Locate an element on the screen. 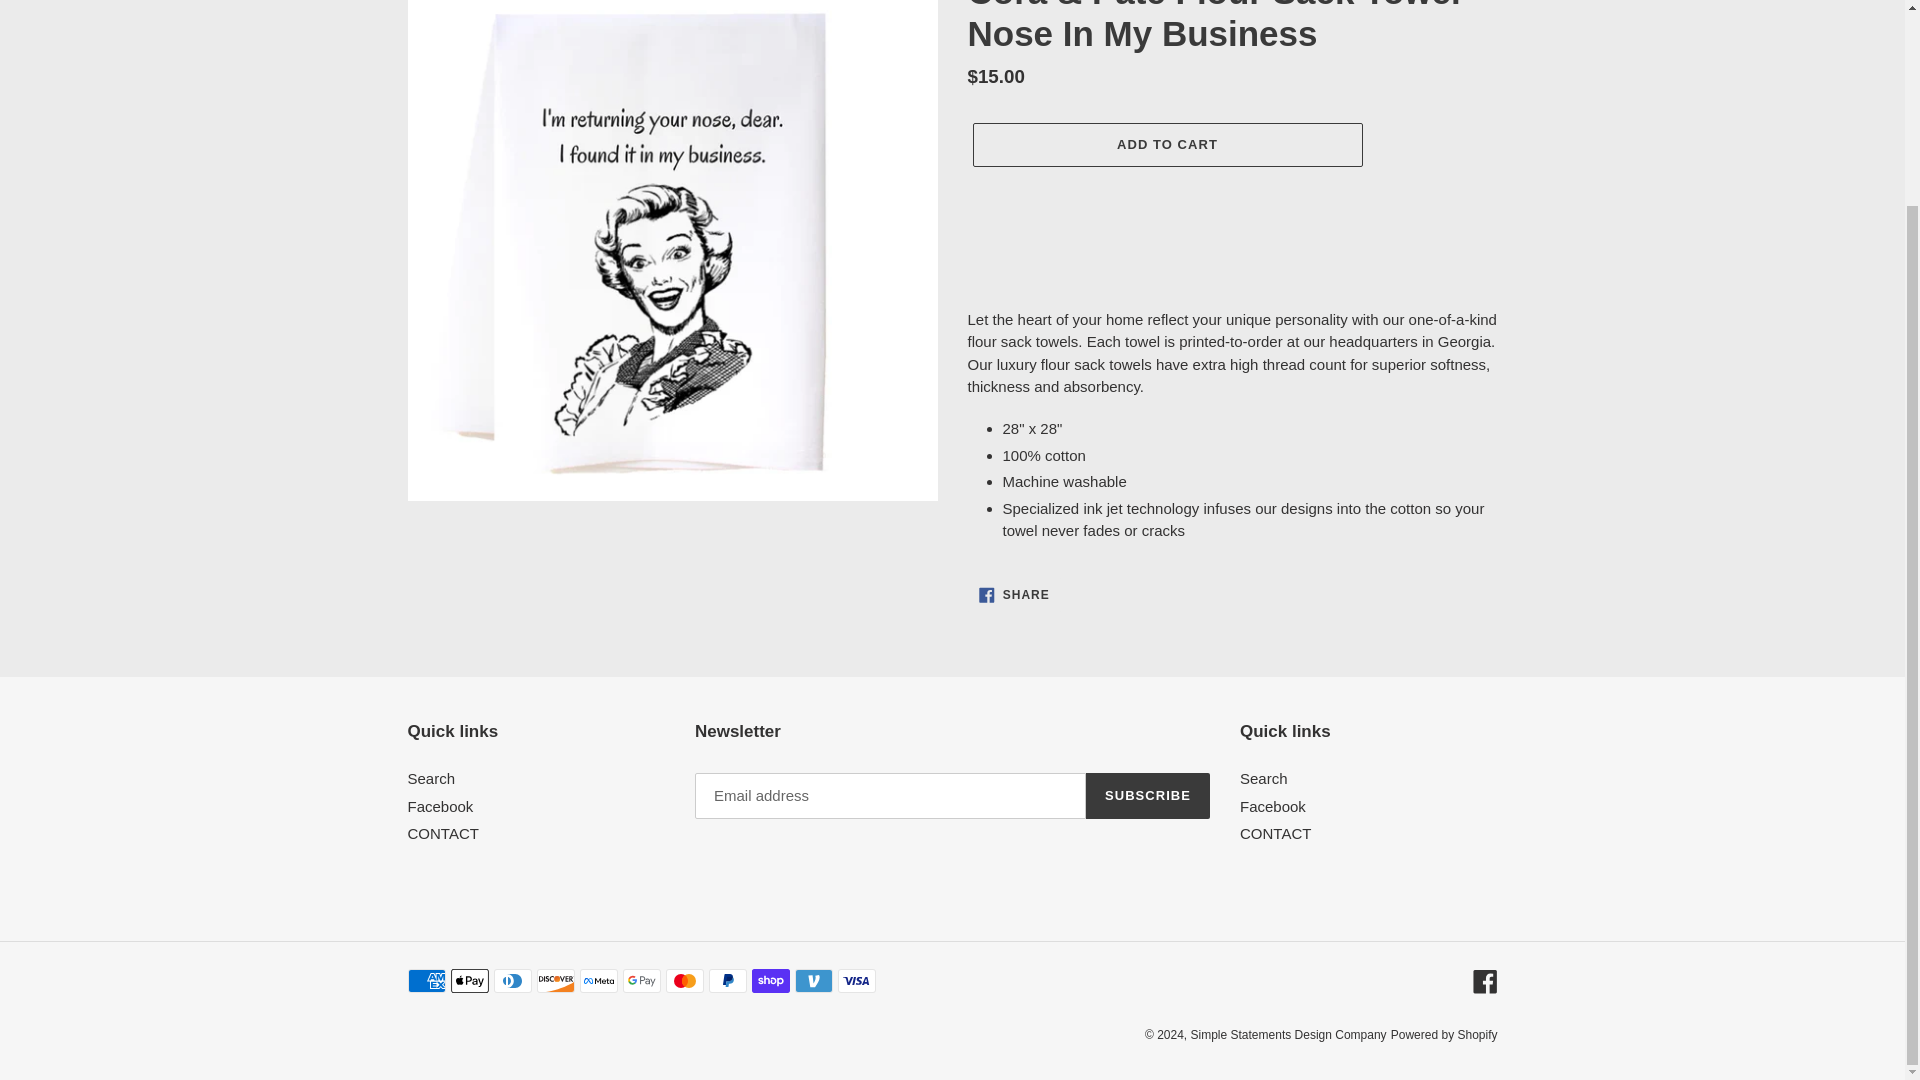  Facebook is located at coordinates (442, 834).